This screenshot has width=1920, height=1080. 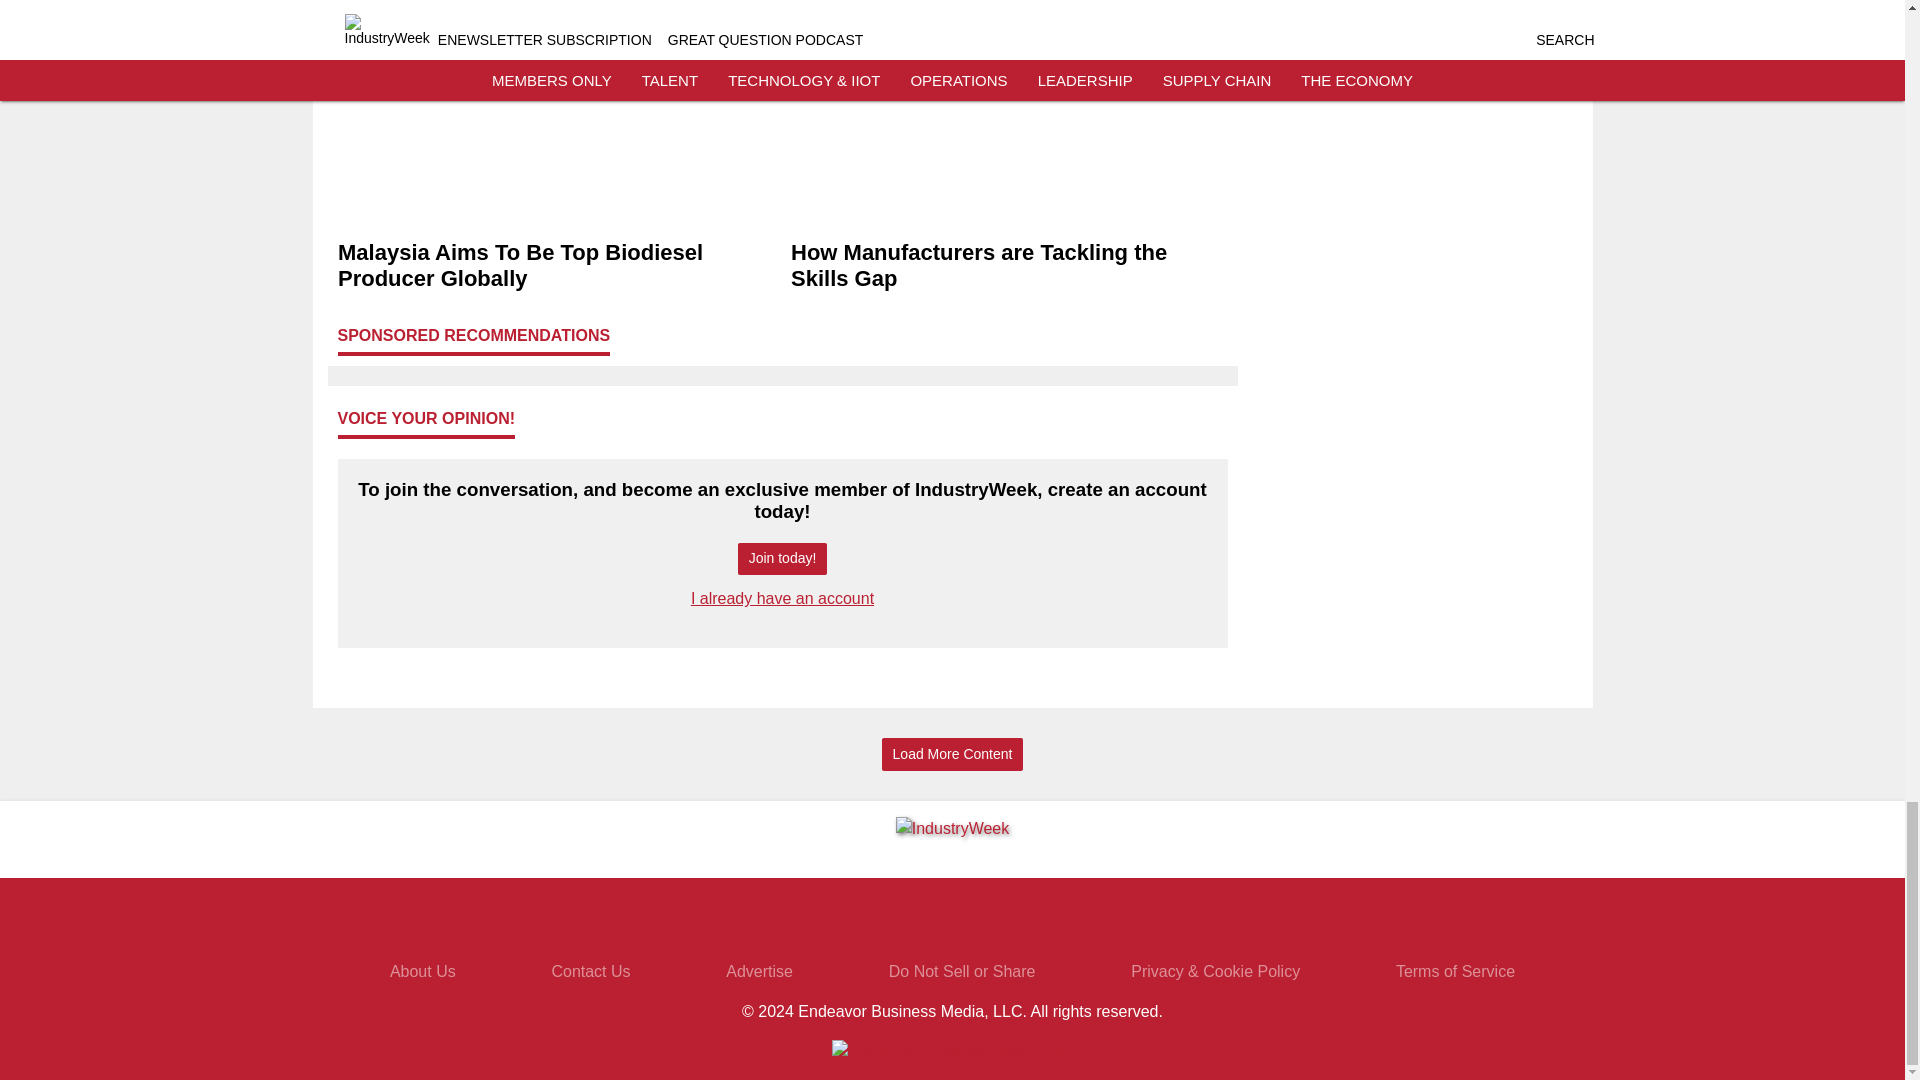 I want to click on Join today!, so click(x=782, y=558).